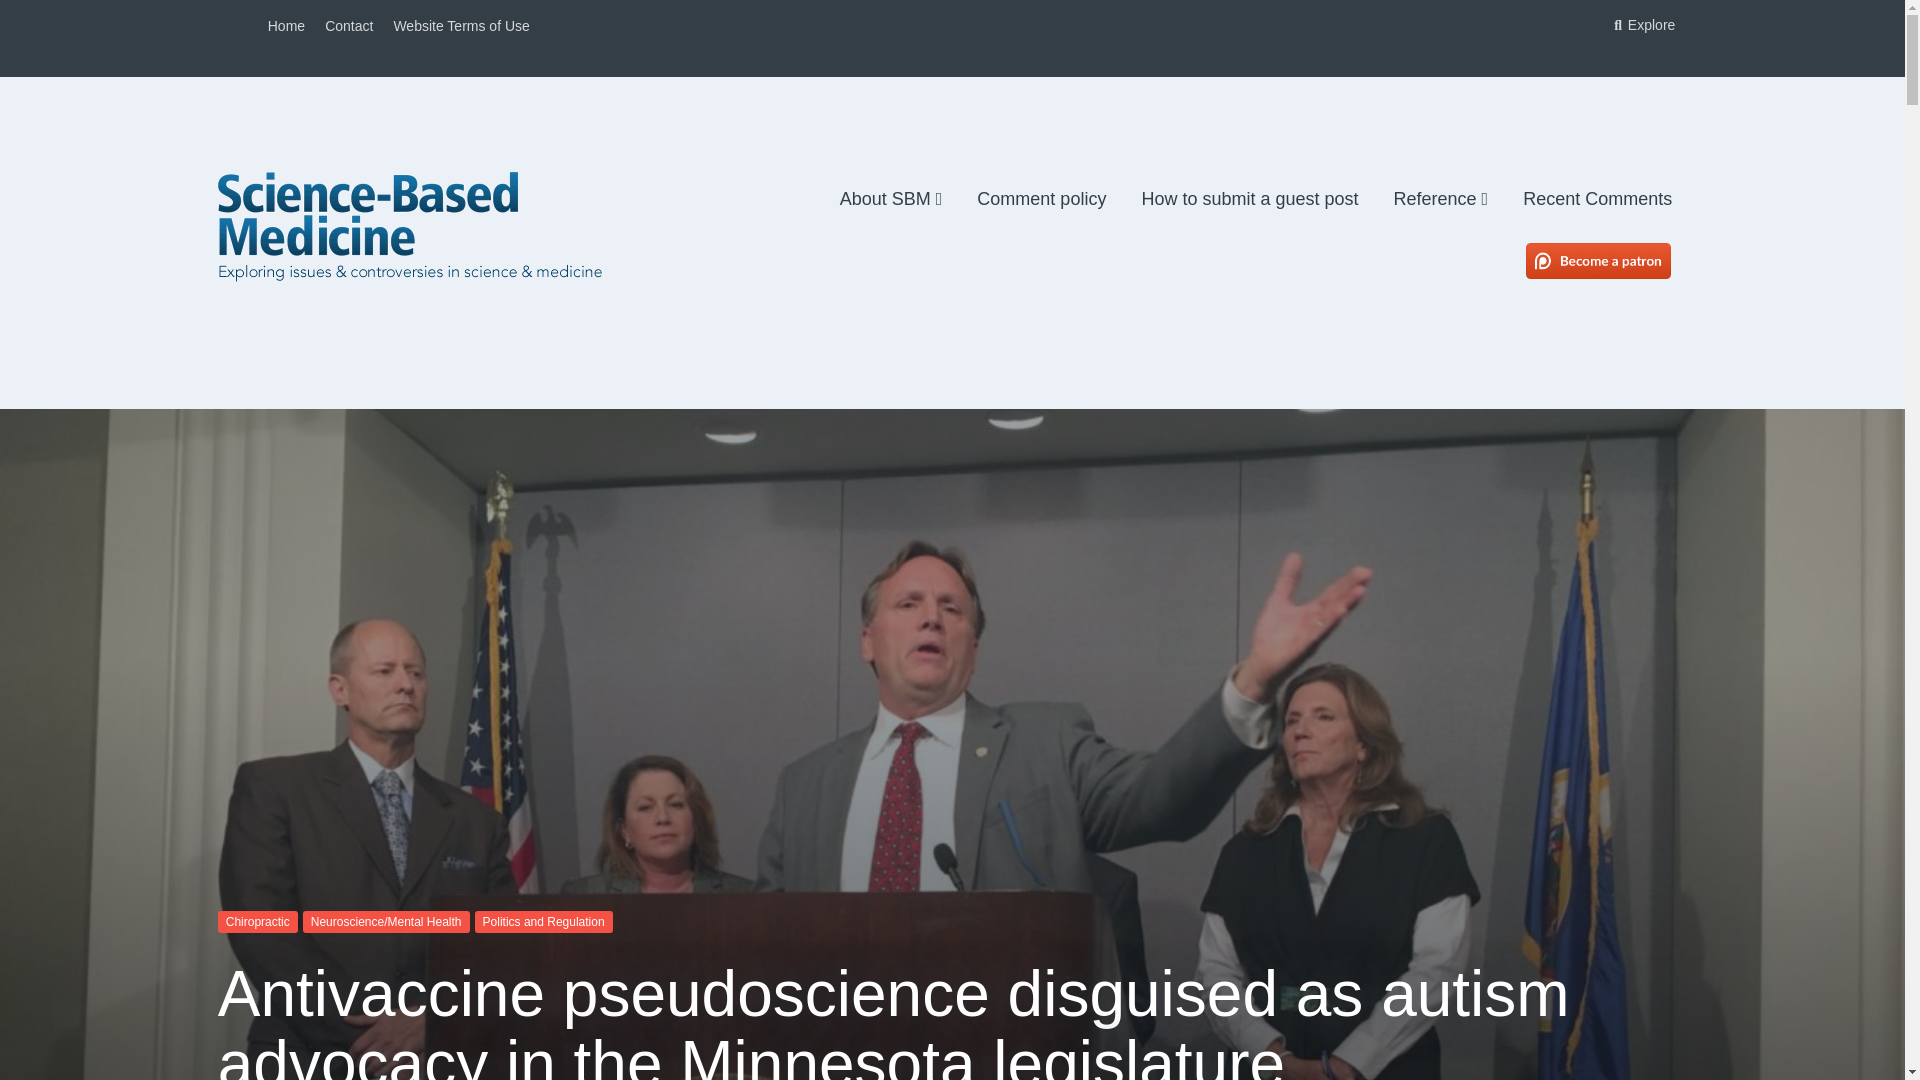 The height and width of the screenshot is (1080, 1920). I want to click on Website Terms of Use, so click(461, 26).